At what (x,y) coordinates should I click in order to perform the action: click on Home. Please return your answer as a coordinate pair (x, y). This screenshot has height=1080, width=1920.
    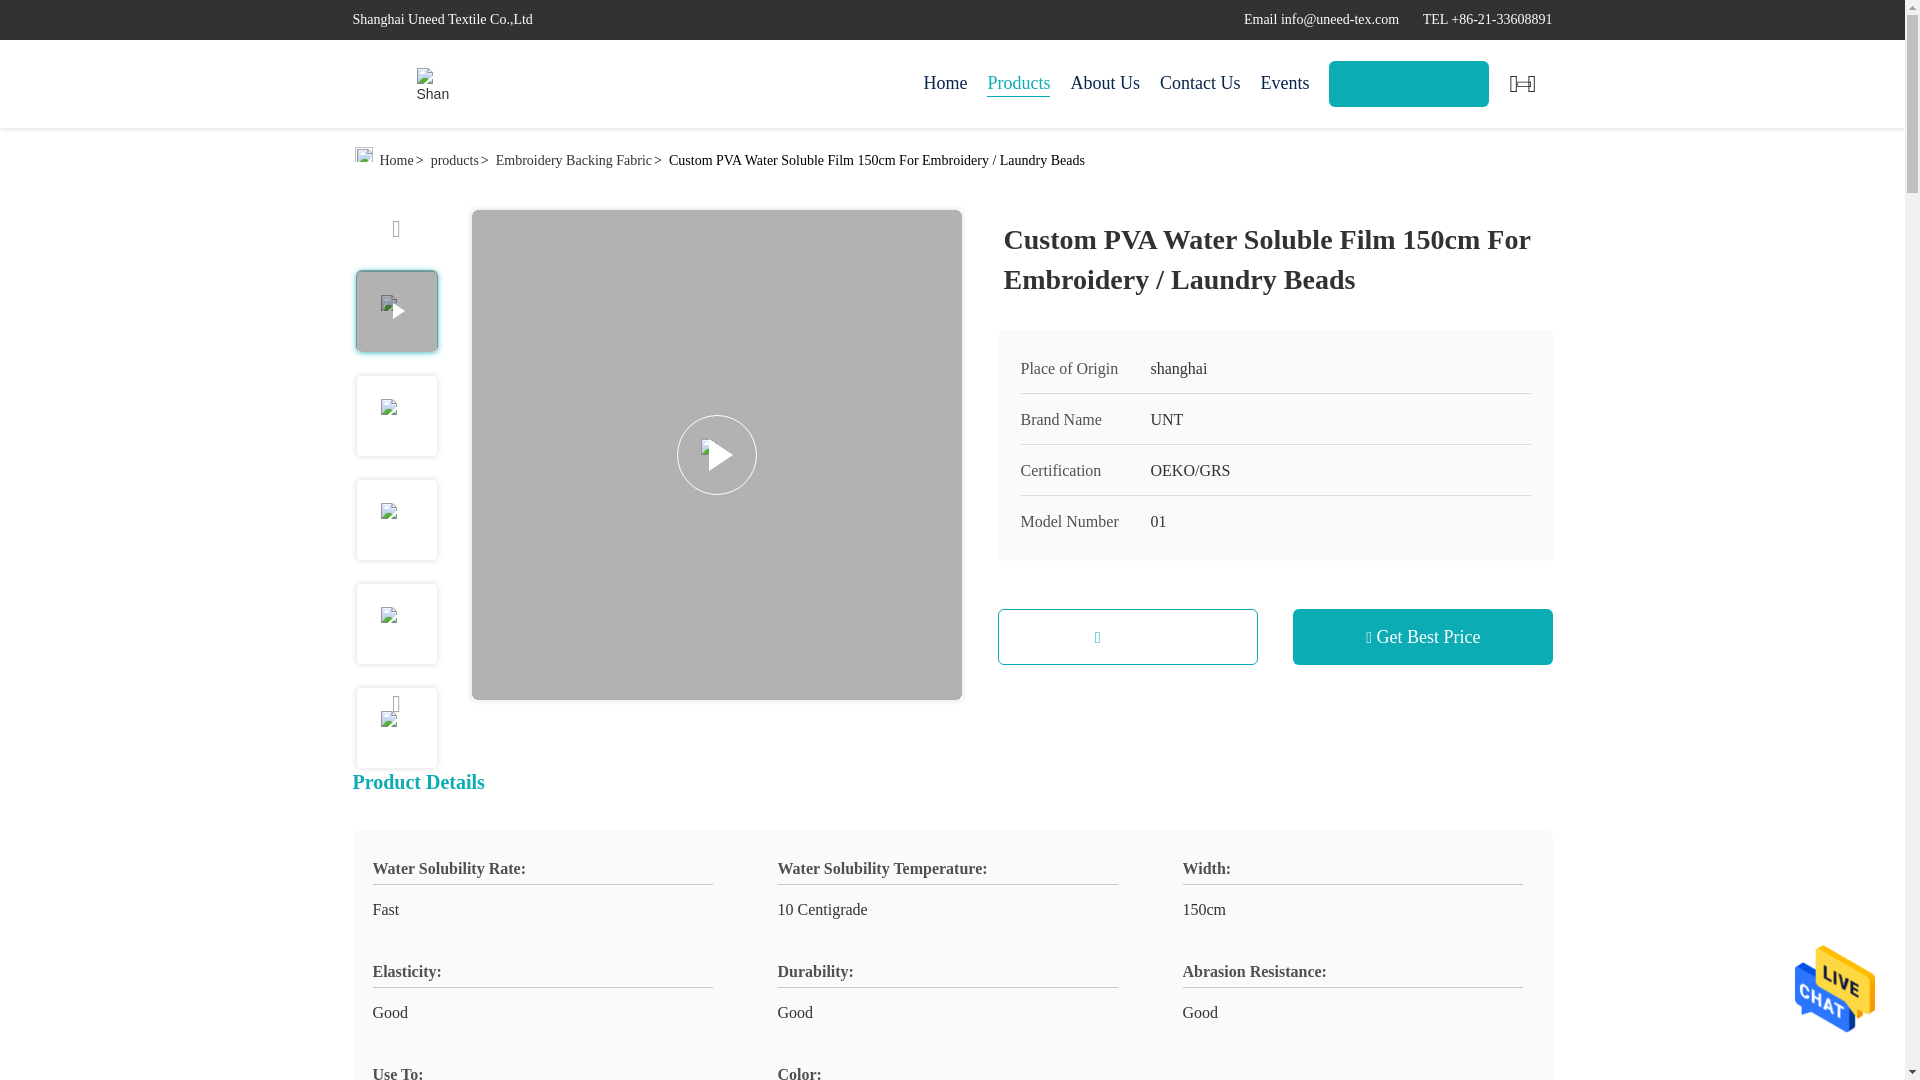
    Looking at the image, I should click on (432, 84).